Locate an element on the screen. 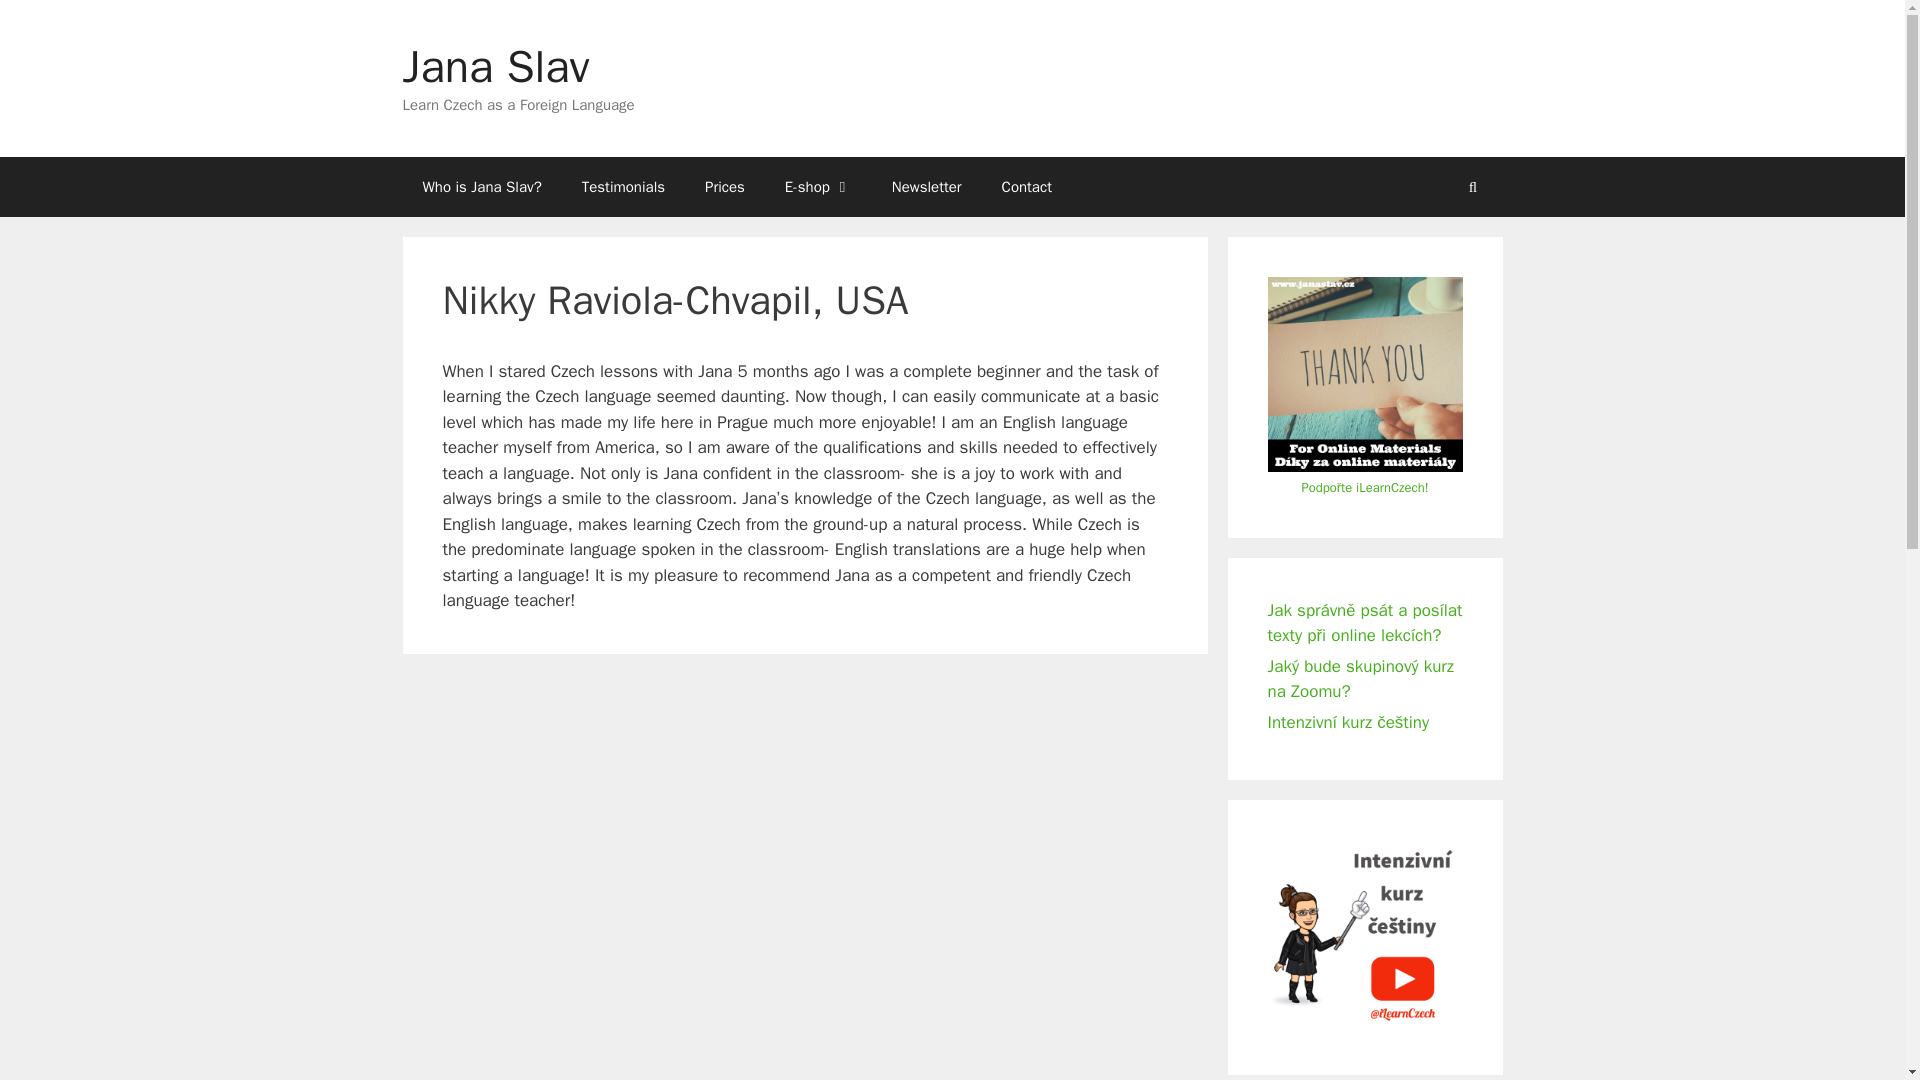  Prices is located at coordinates (724, 186).